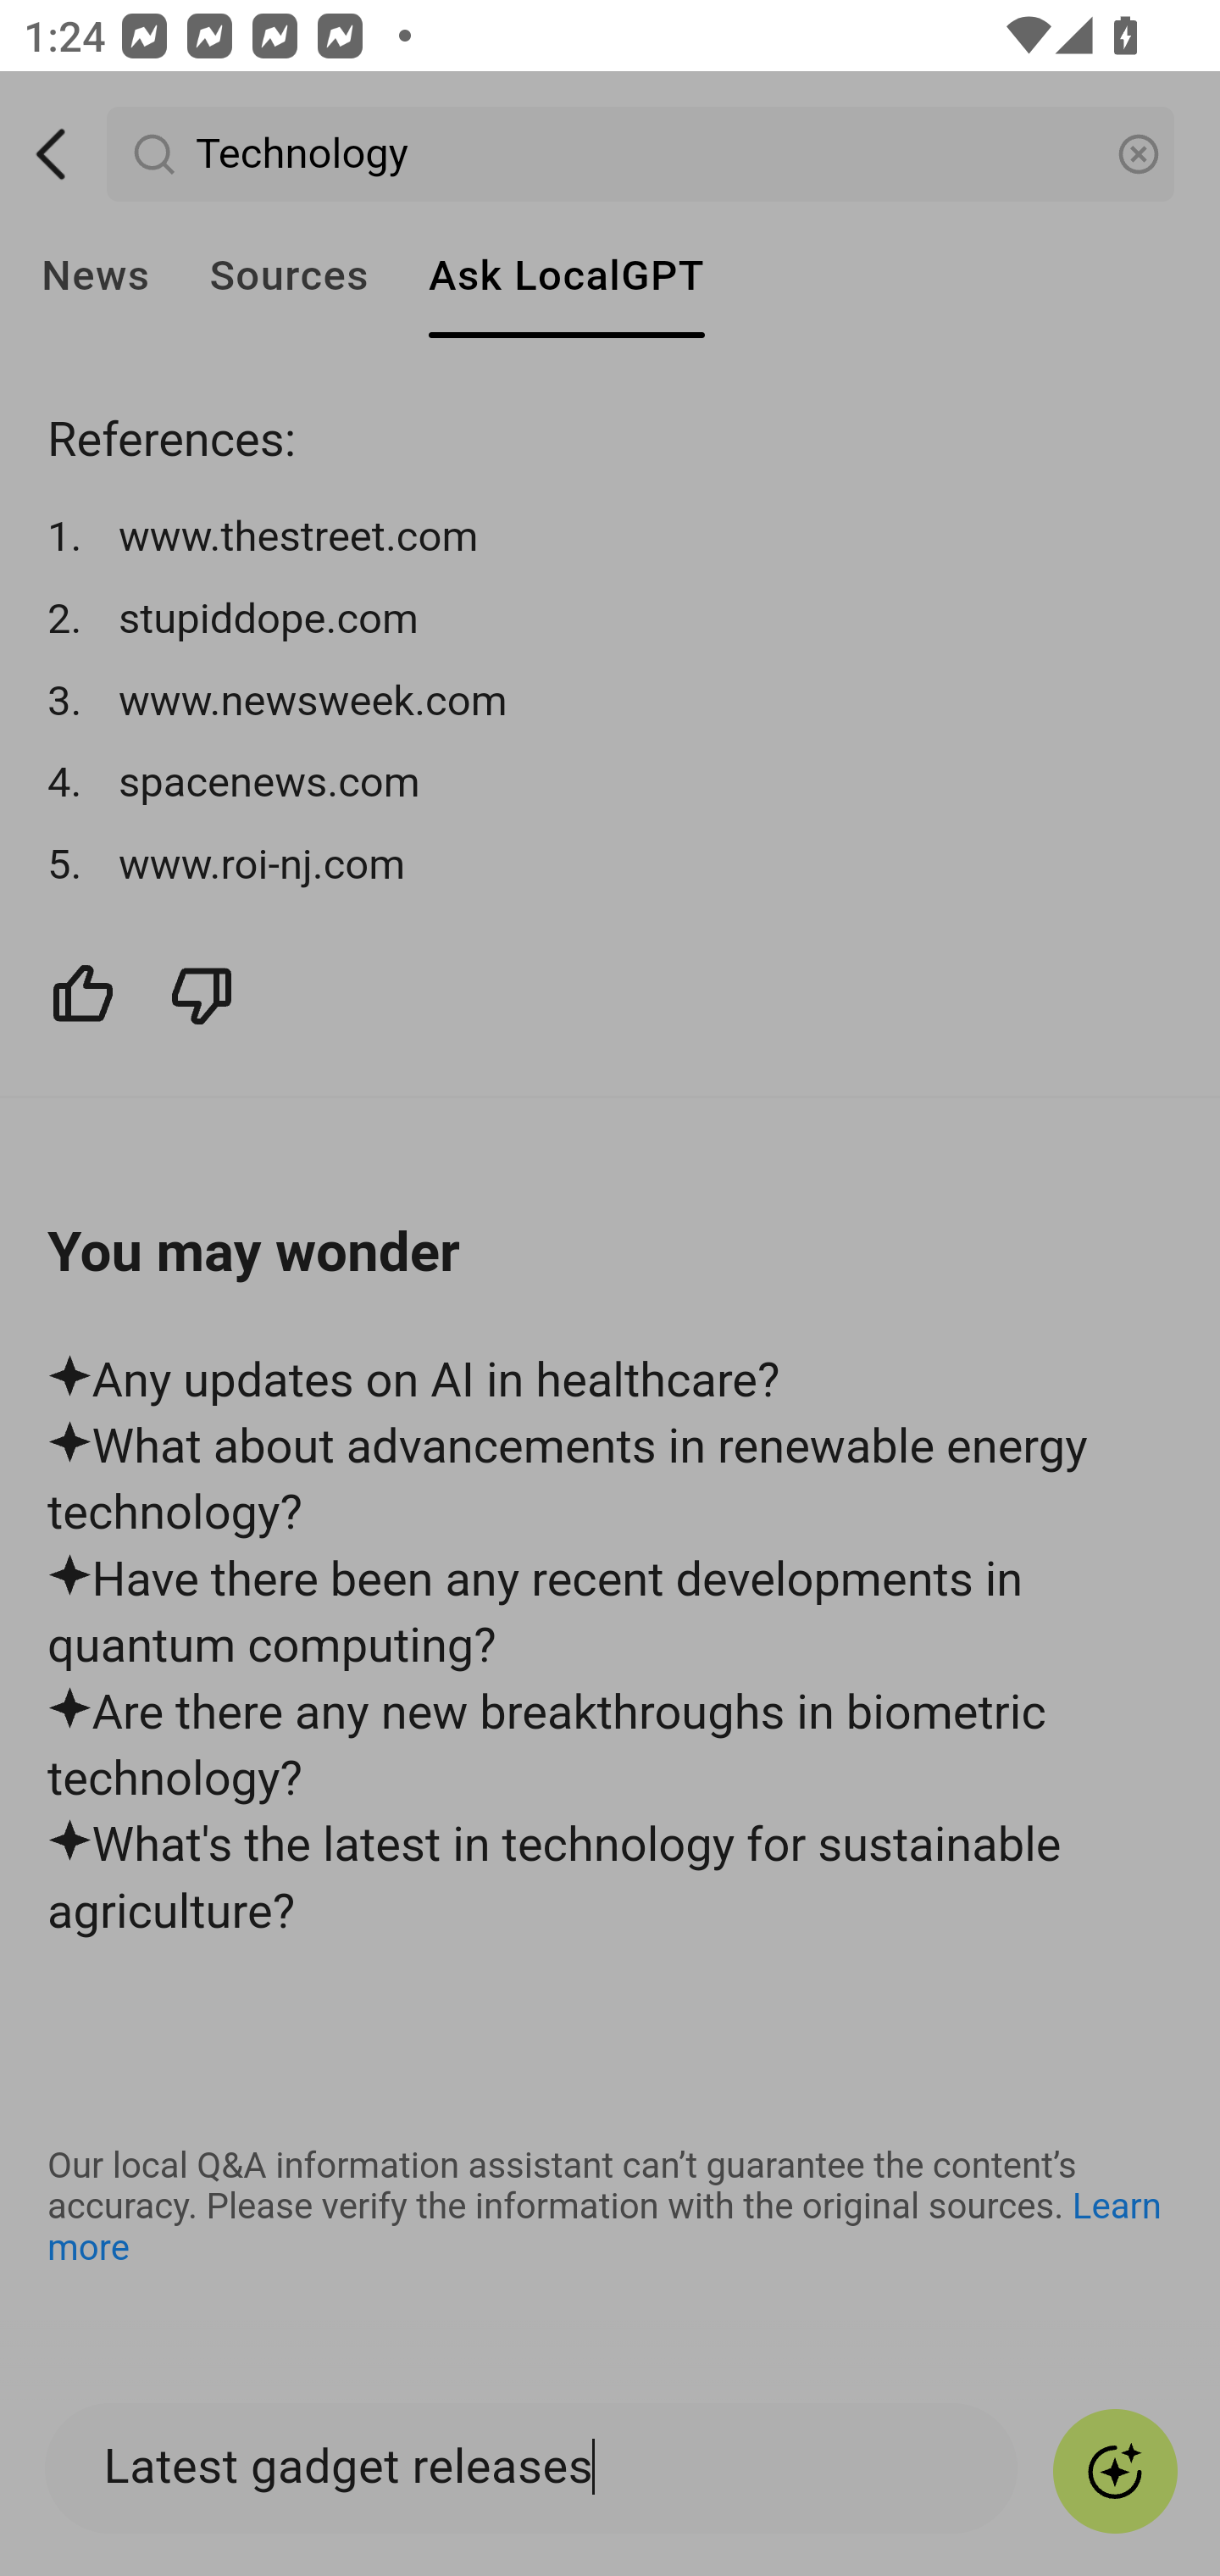 This screenshot has height=2576, width=1220. Describe the element at coordinates (612, 863) in the screenshot. I see `5. www.roi-nj.com 5. www.roi-nj.com` at that location.